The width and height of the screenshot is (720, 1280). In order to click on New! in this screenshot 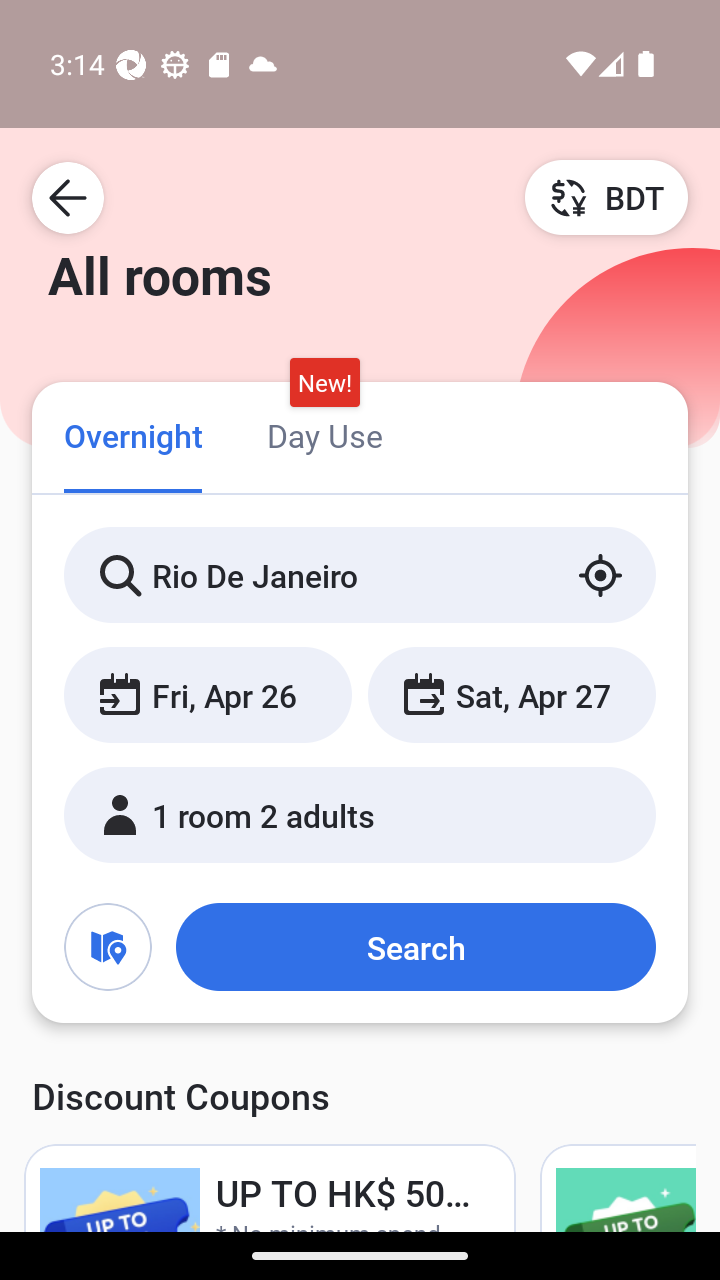, I will do `click(324, 383)`.